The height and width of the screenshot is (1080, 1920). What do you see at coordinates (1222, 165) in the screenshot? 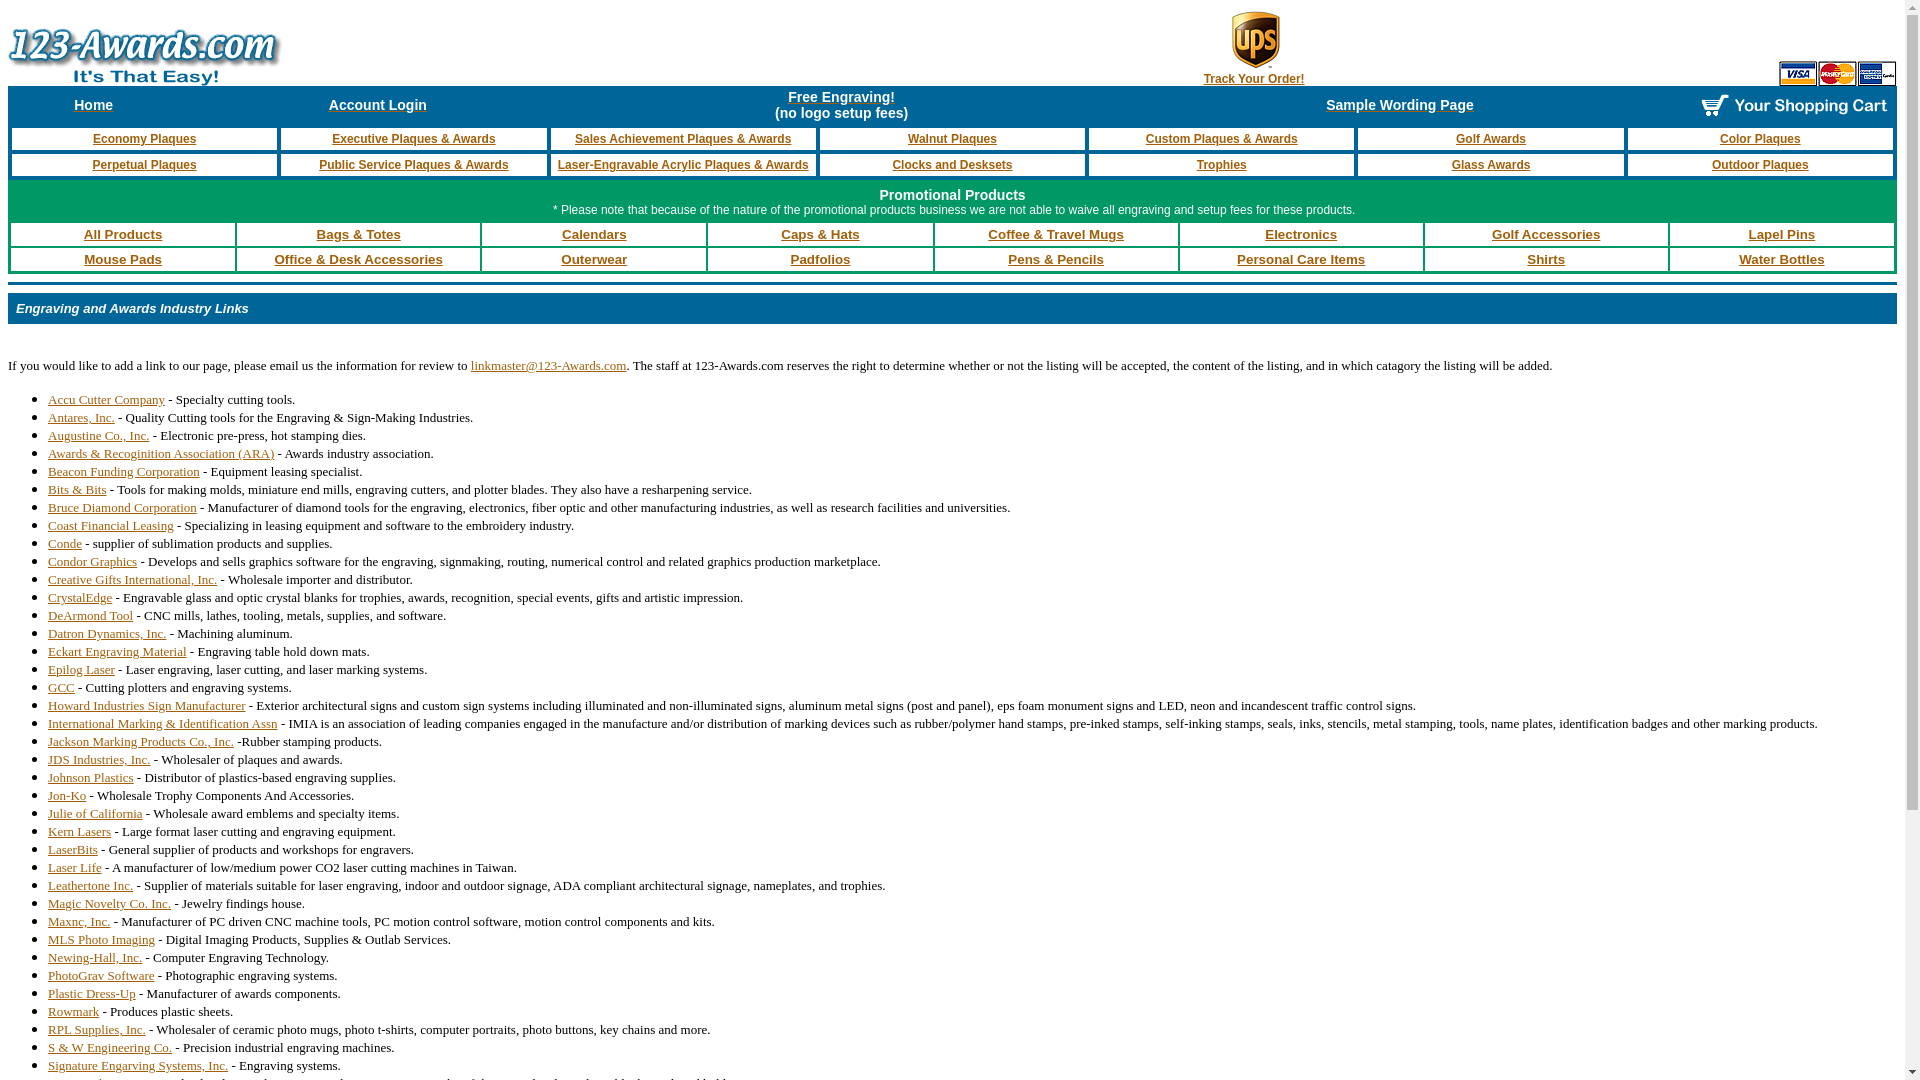
I see `Trophies` at bounding box center [1222, 165].